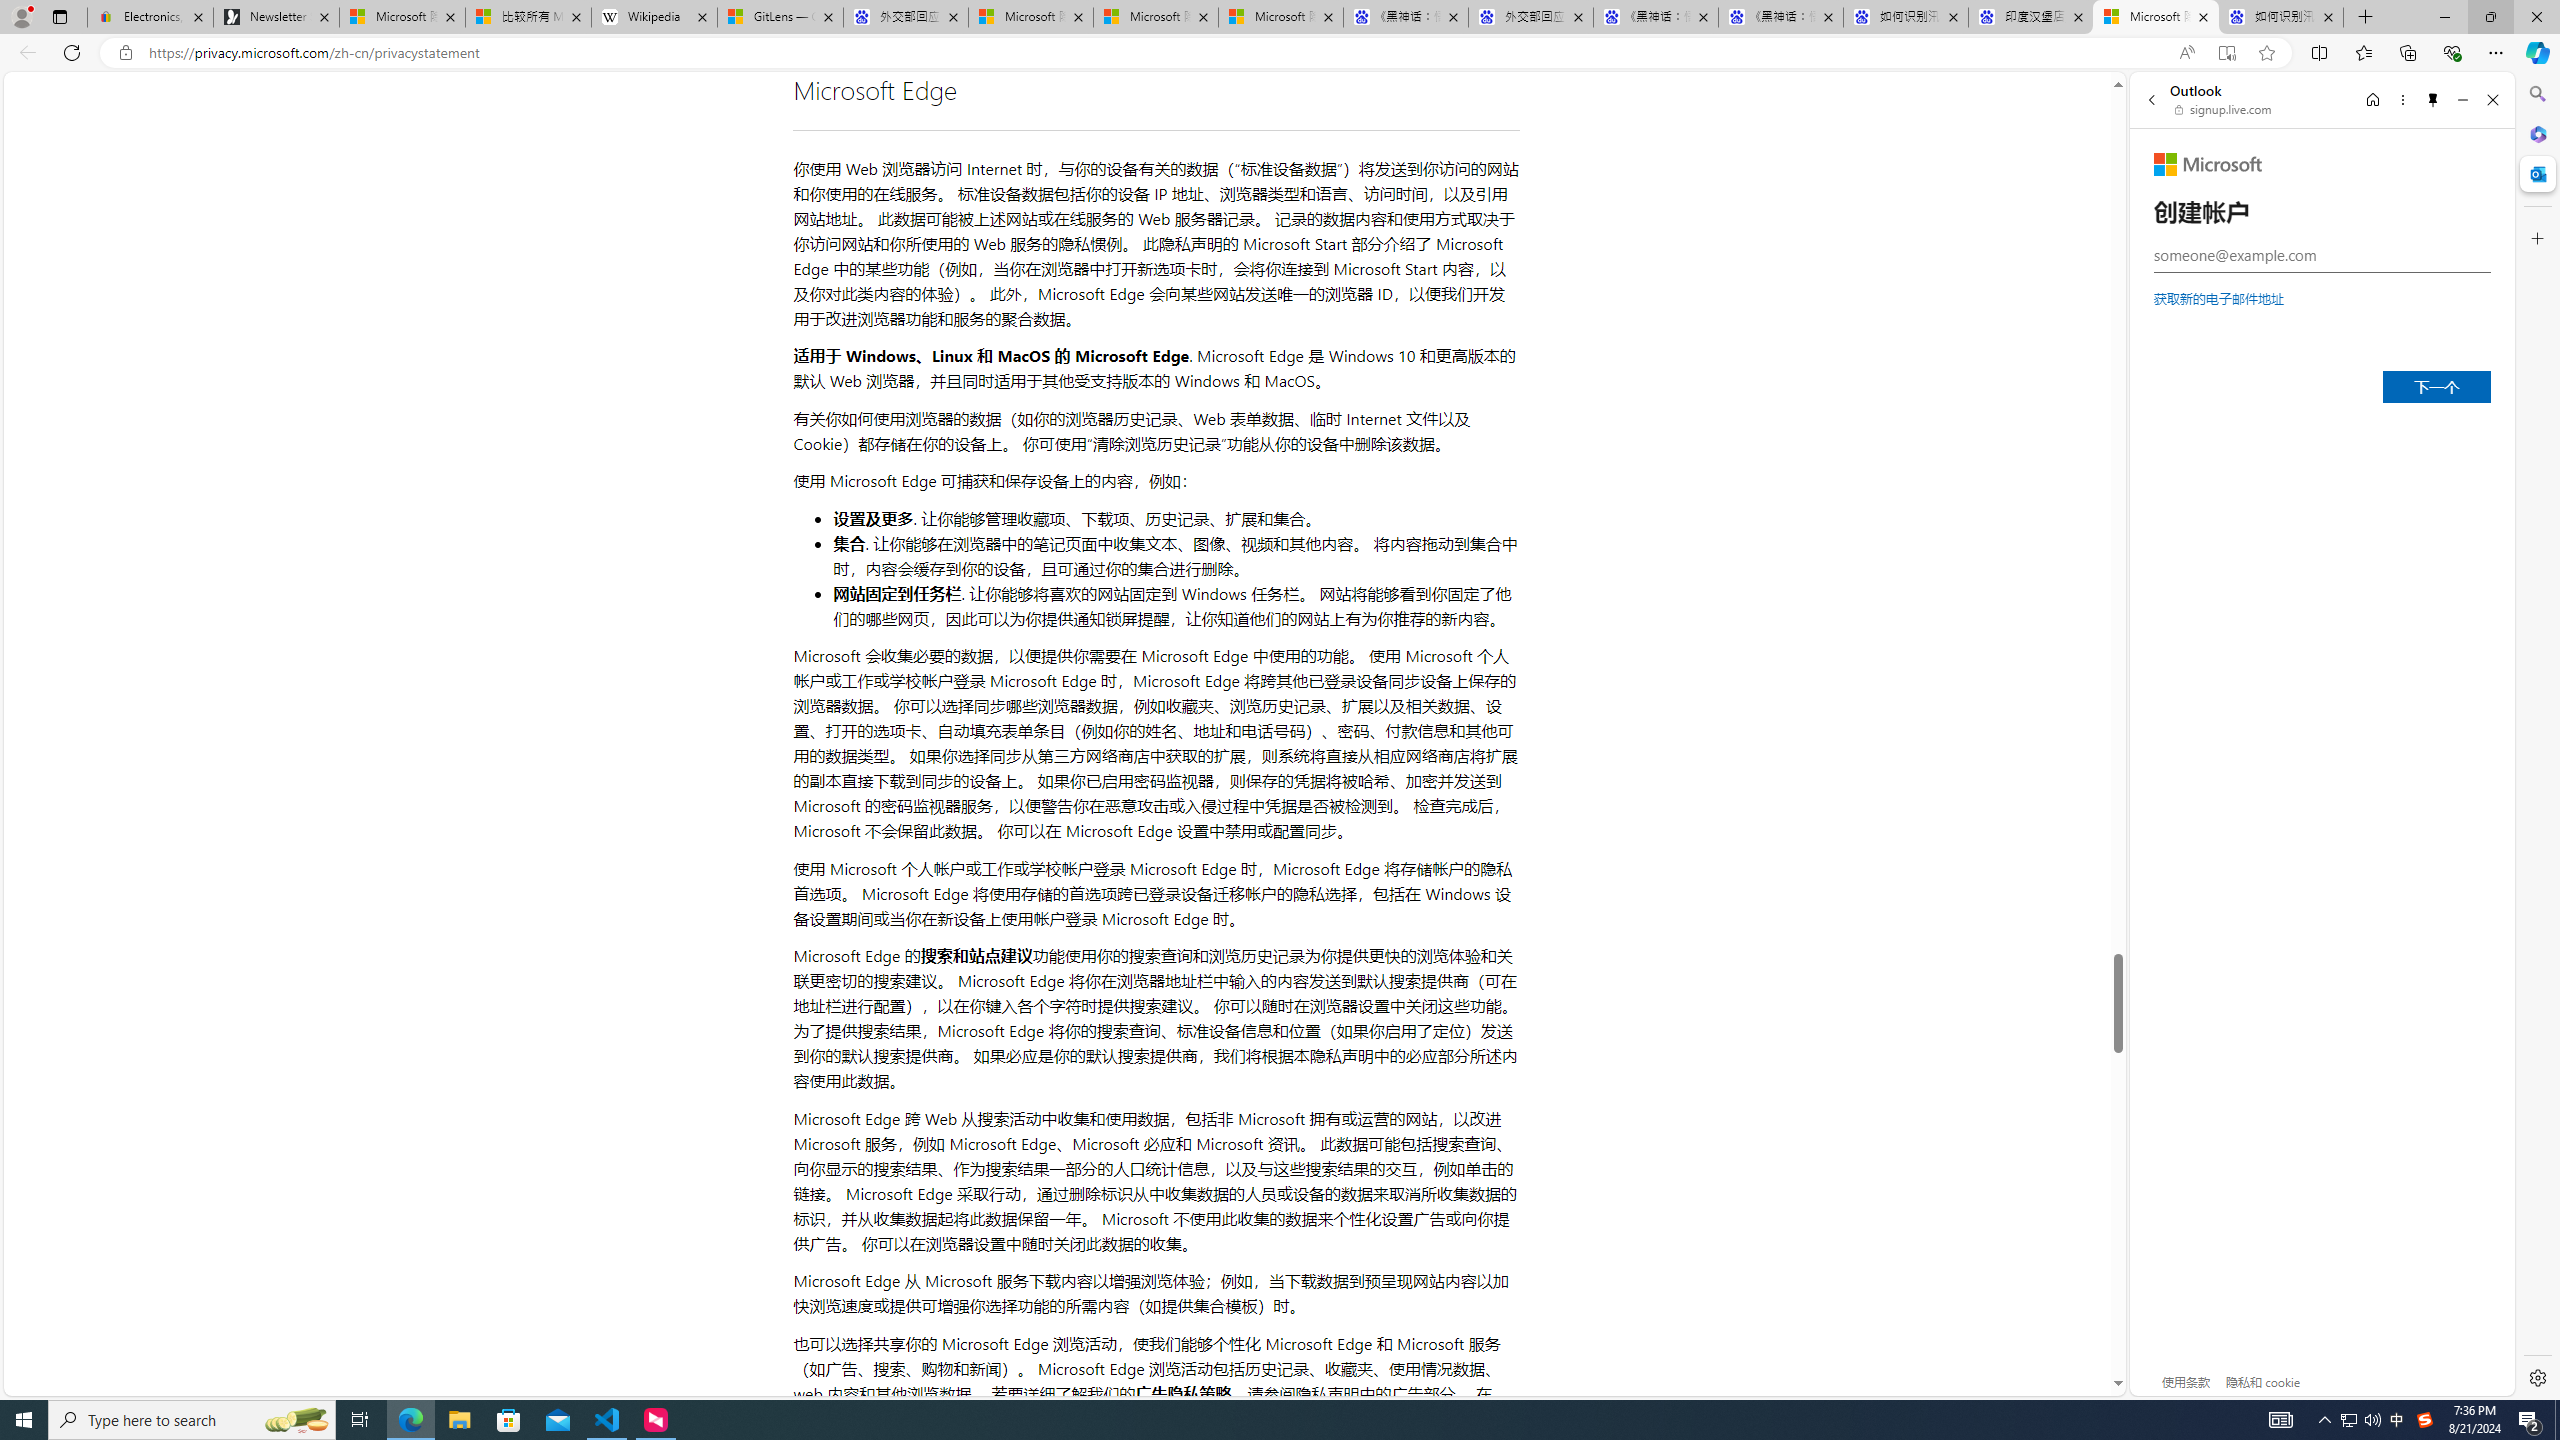 The width and height of the screenshot is (2560, 1440). I want to click on More options, so click(2402, 100).